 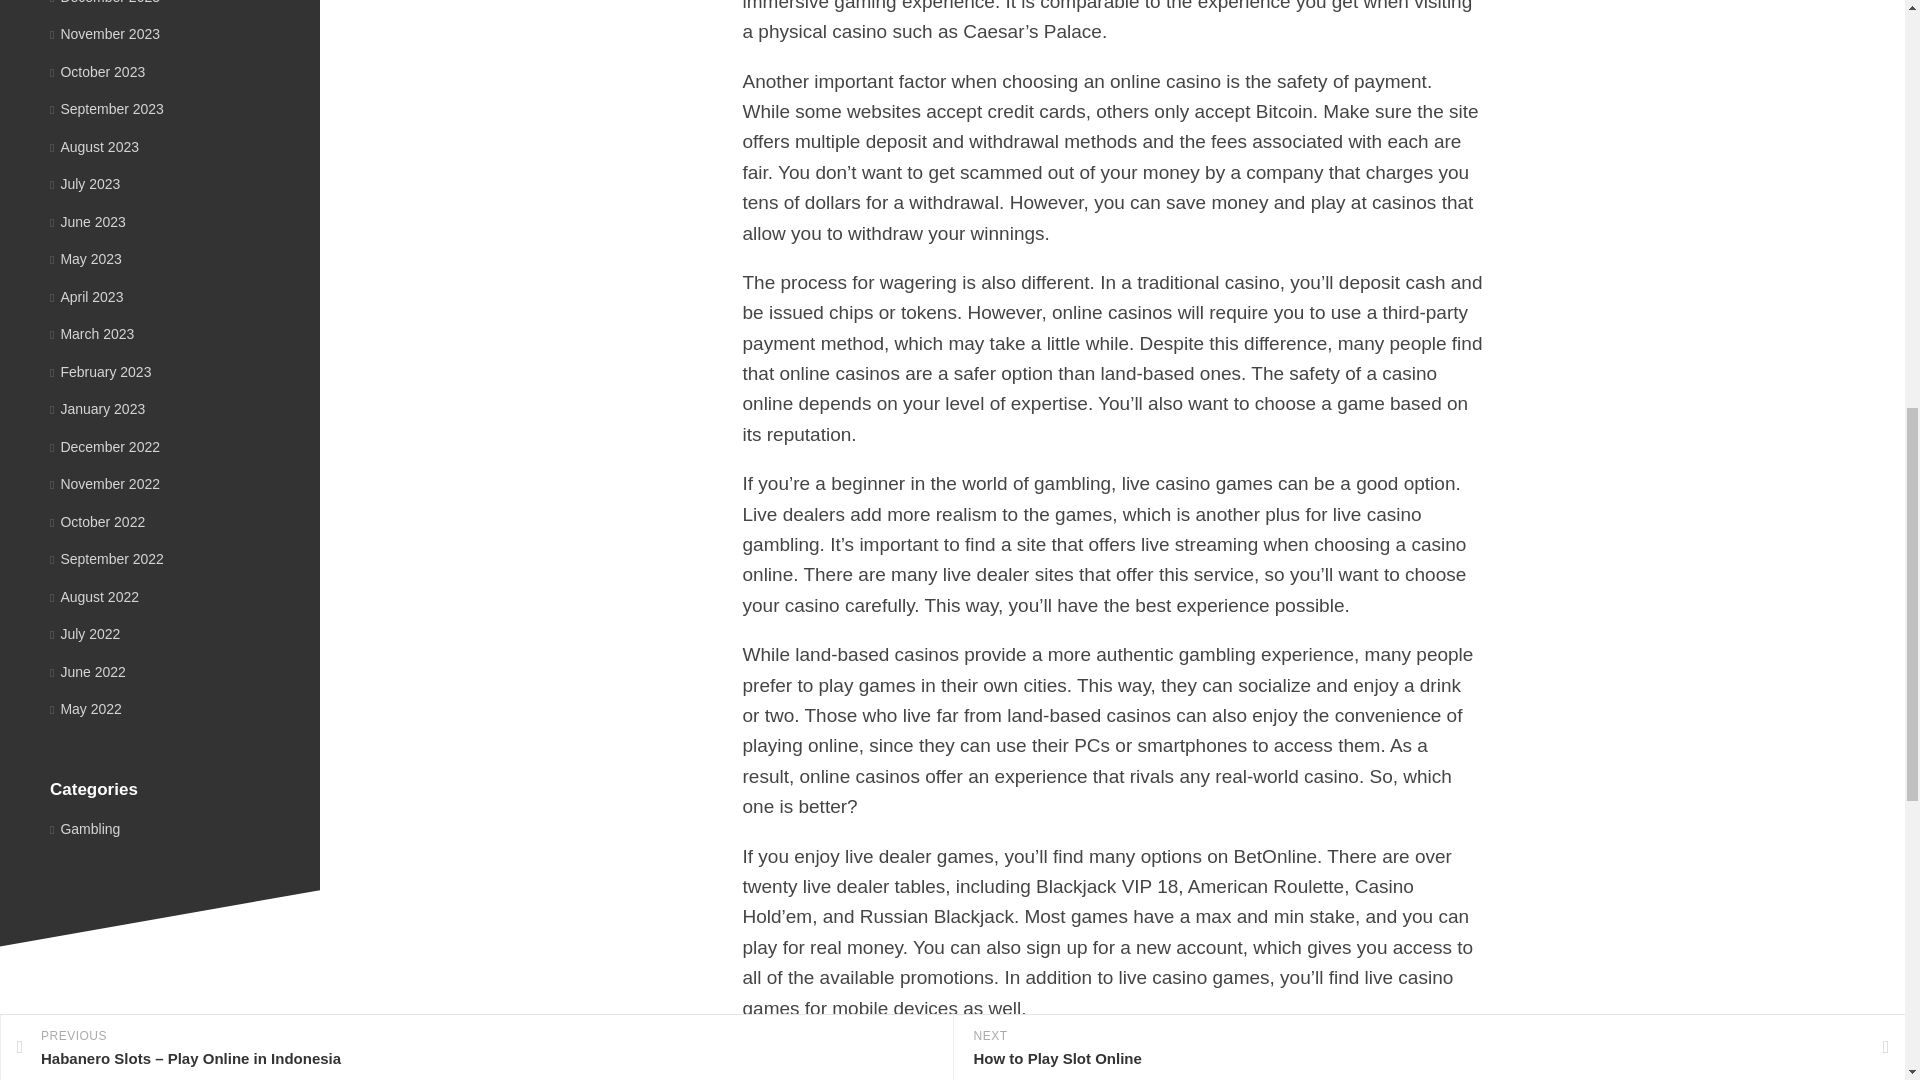 I want to click on December 2022, so click(x=104, y=446).